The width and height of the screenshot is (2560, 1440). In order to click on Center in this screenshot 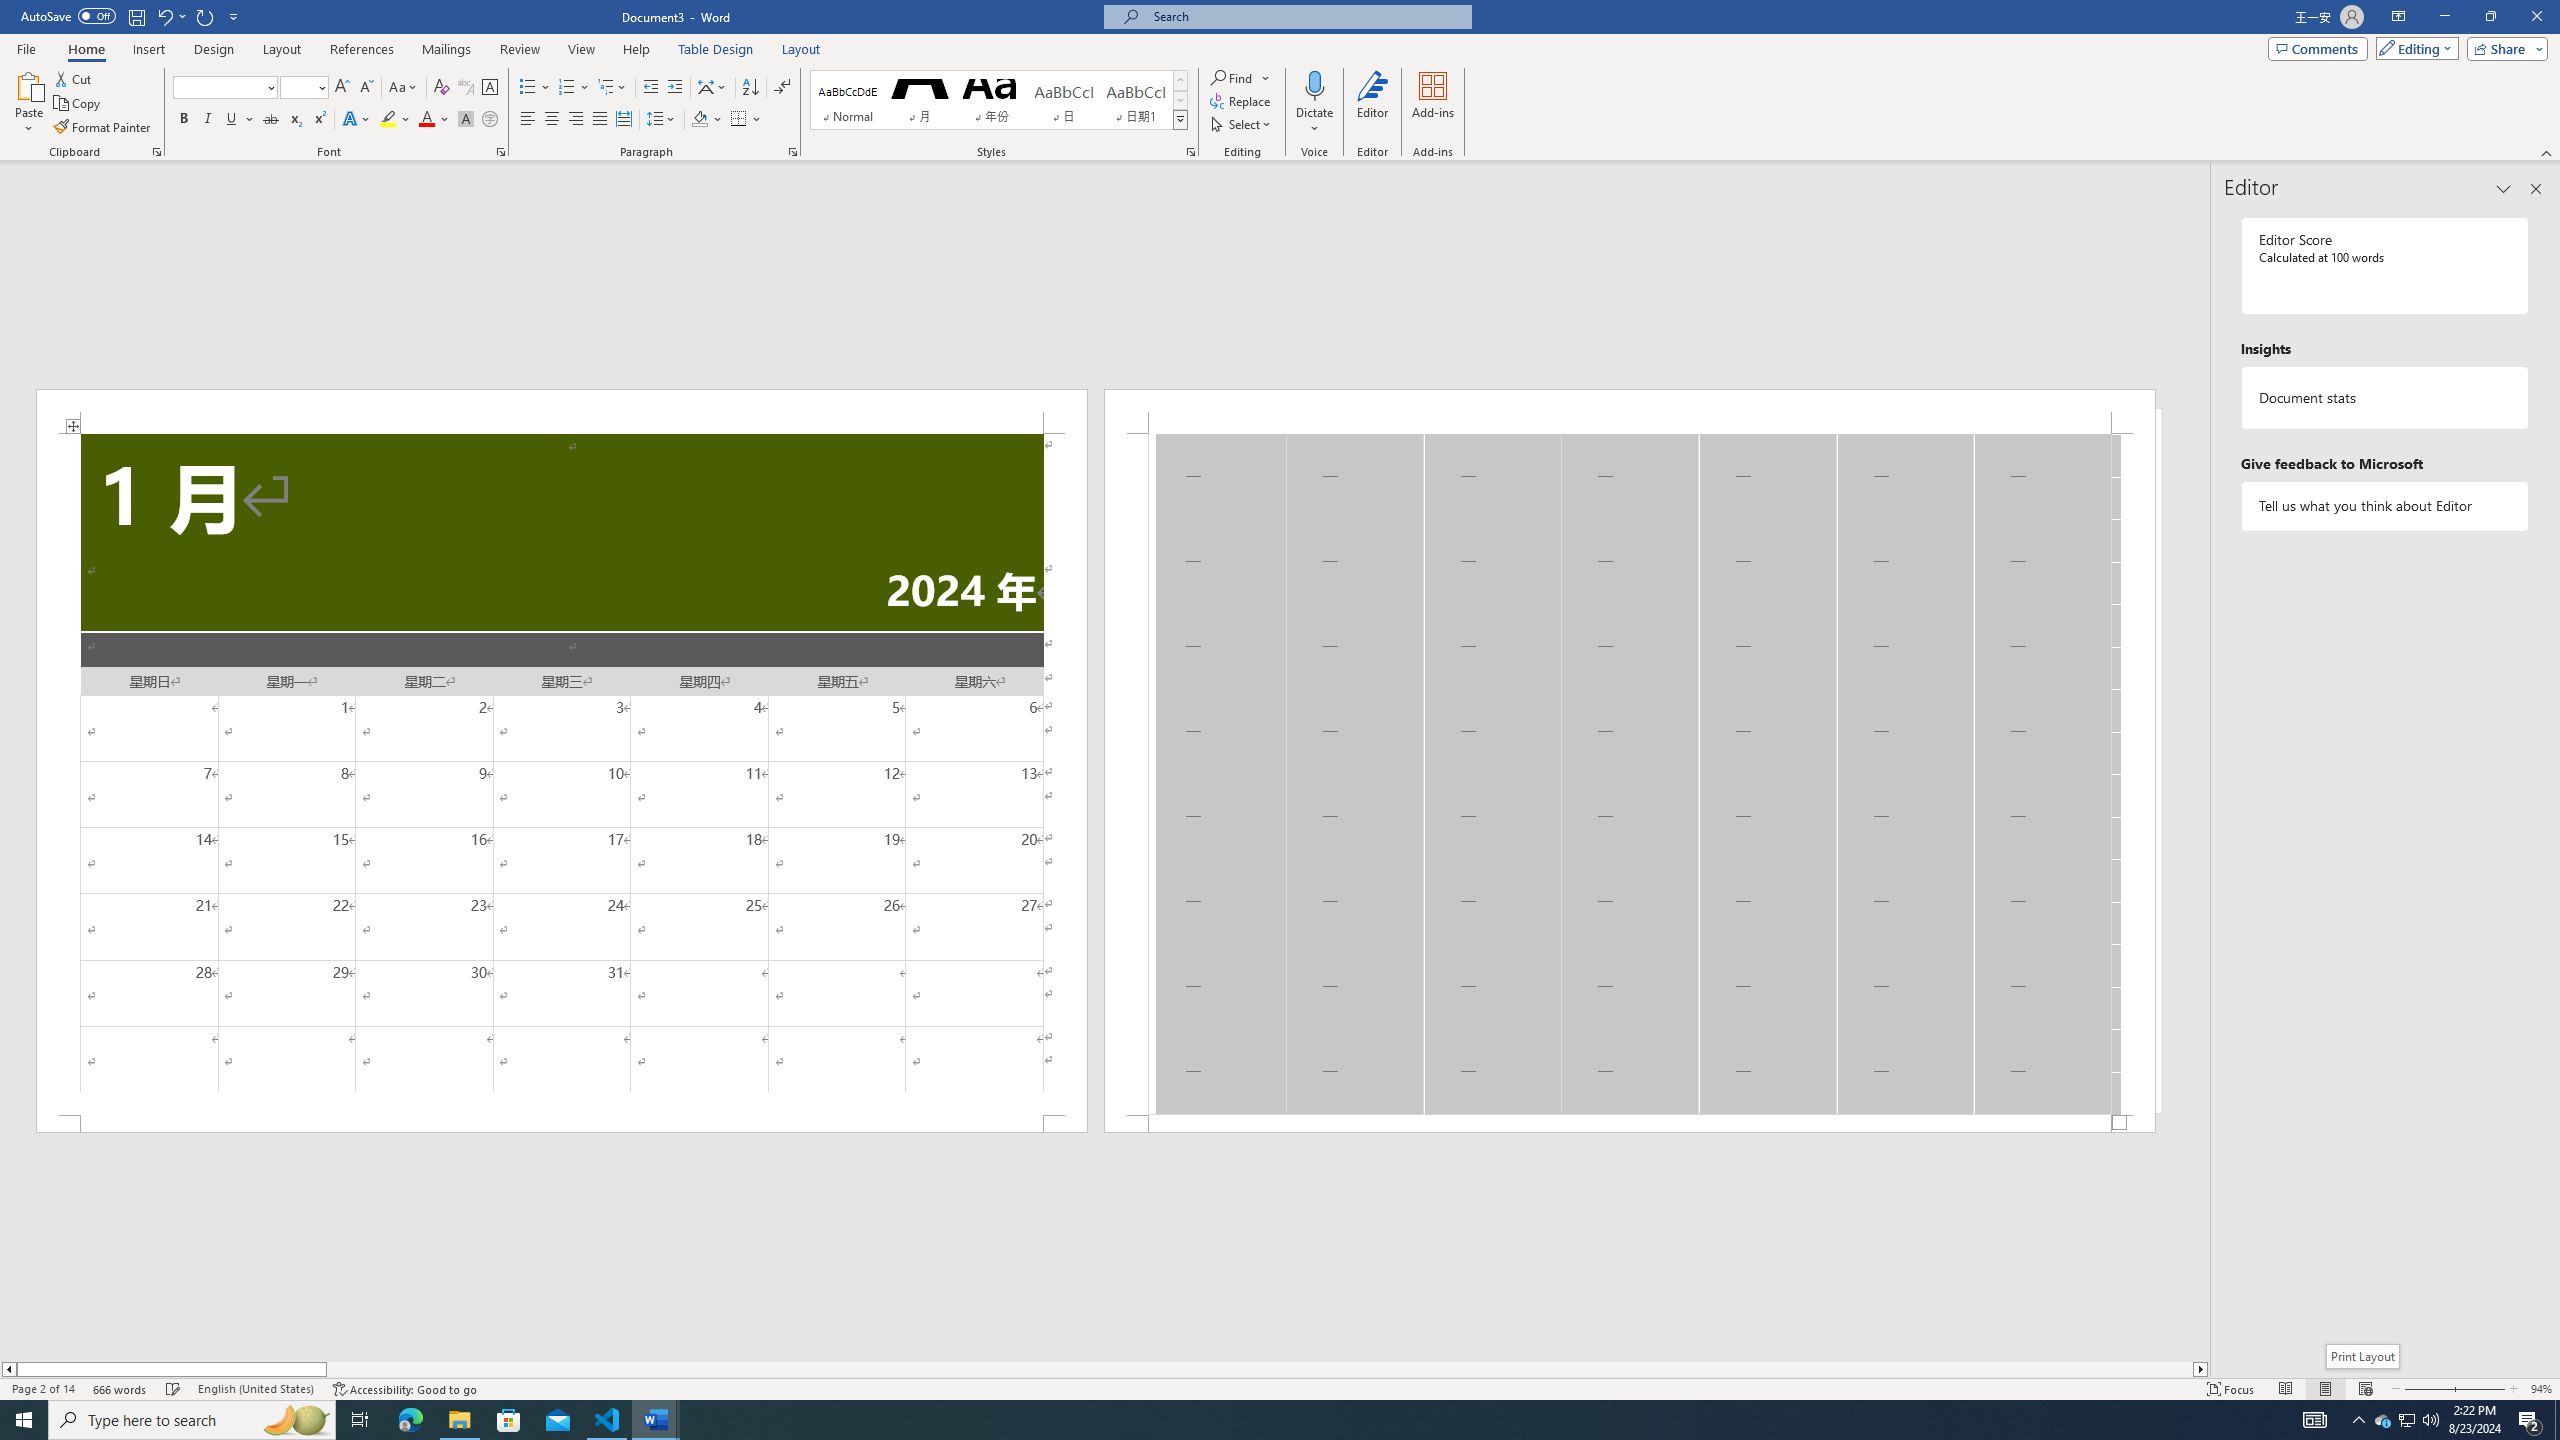, I will do `click(552, 120)`.